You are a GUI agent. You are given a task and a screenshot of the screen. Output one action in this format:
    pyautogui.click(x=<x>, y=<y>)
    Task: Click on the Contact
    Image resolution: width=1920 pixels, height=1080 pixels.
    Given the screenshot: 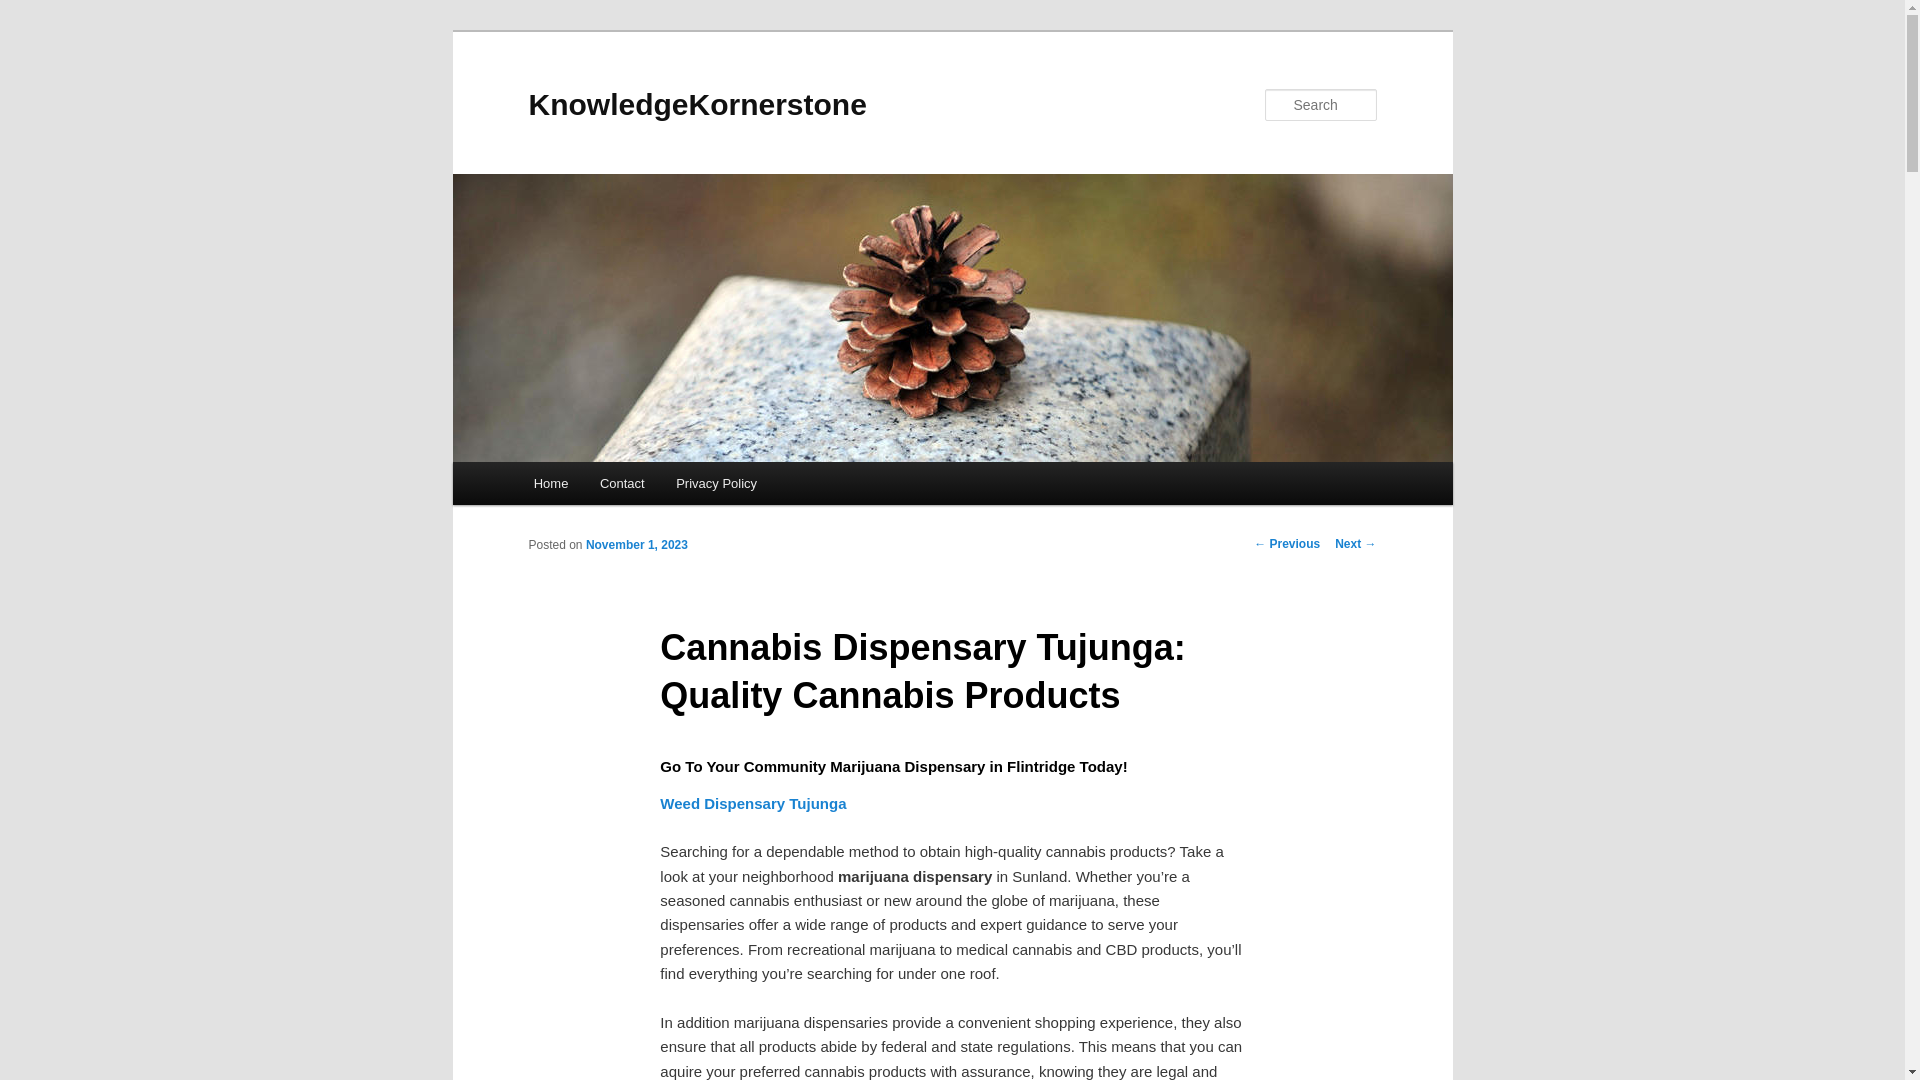 What is the action you would take?
    pyautogui.click(x=622, y=484)
    